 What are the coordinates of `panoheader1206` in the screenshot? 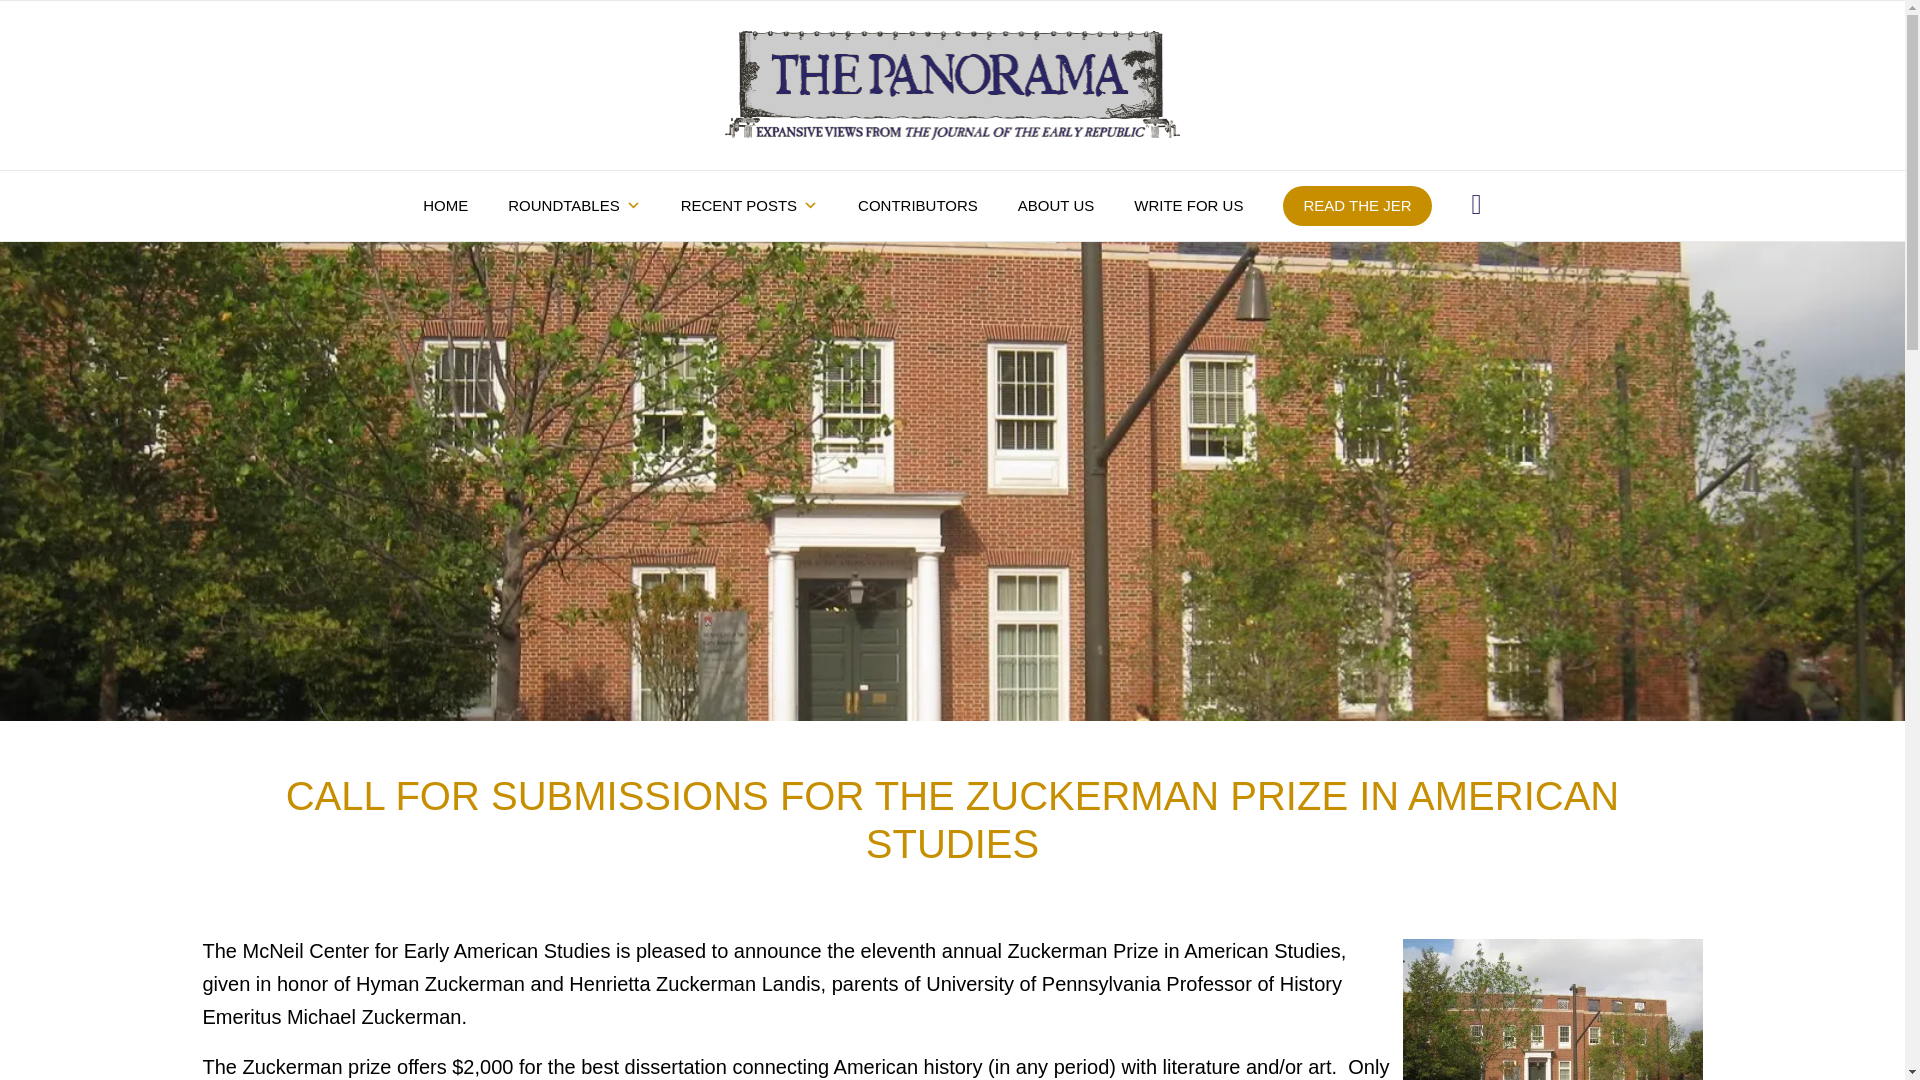 It's located at (952, 86).